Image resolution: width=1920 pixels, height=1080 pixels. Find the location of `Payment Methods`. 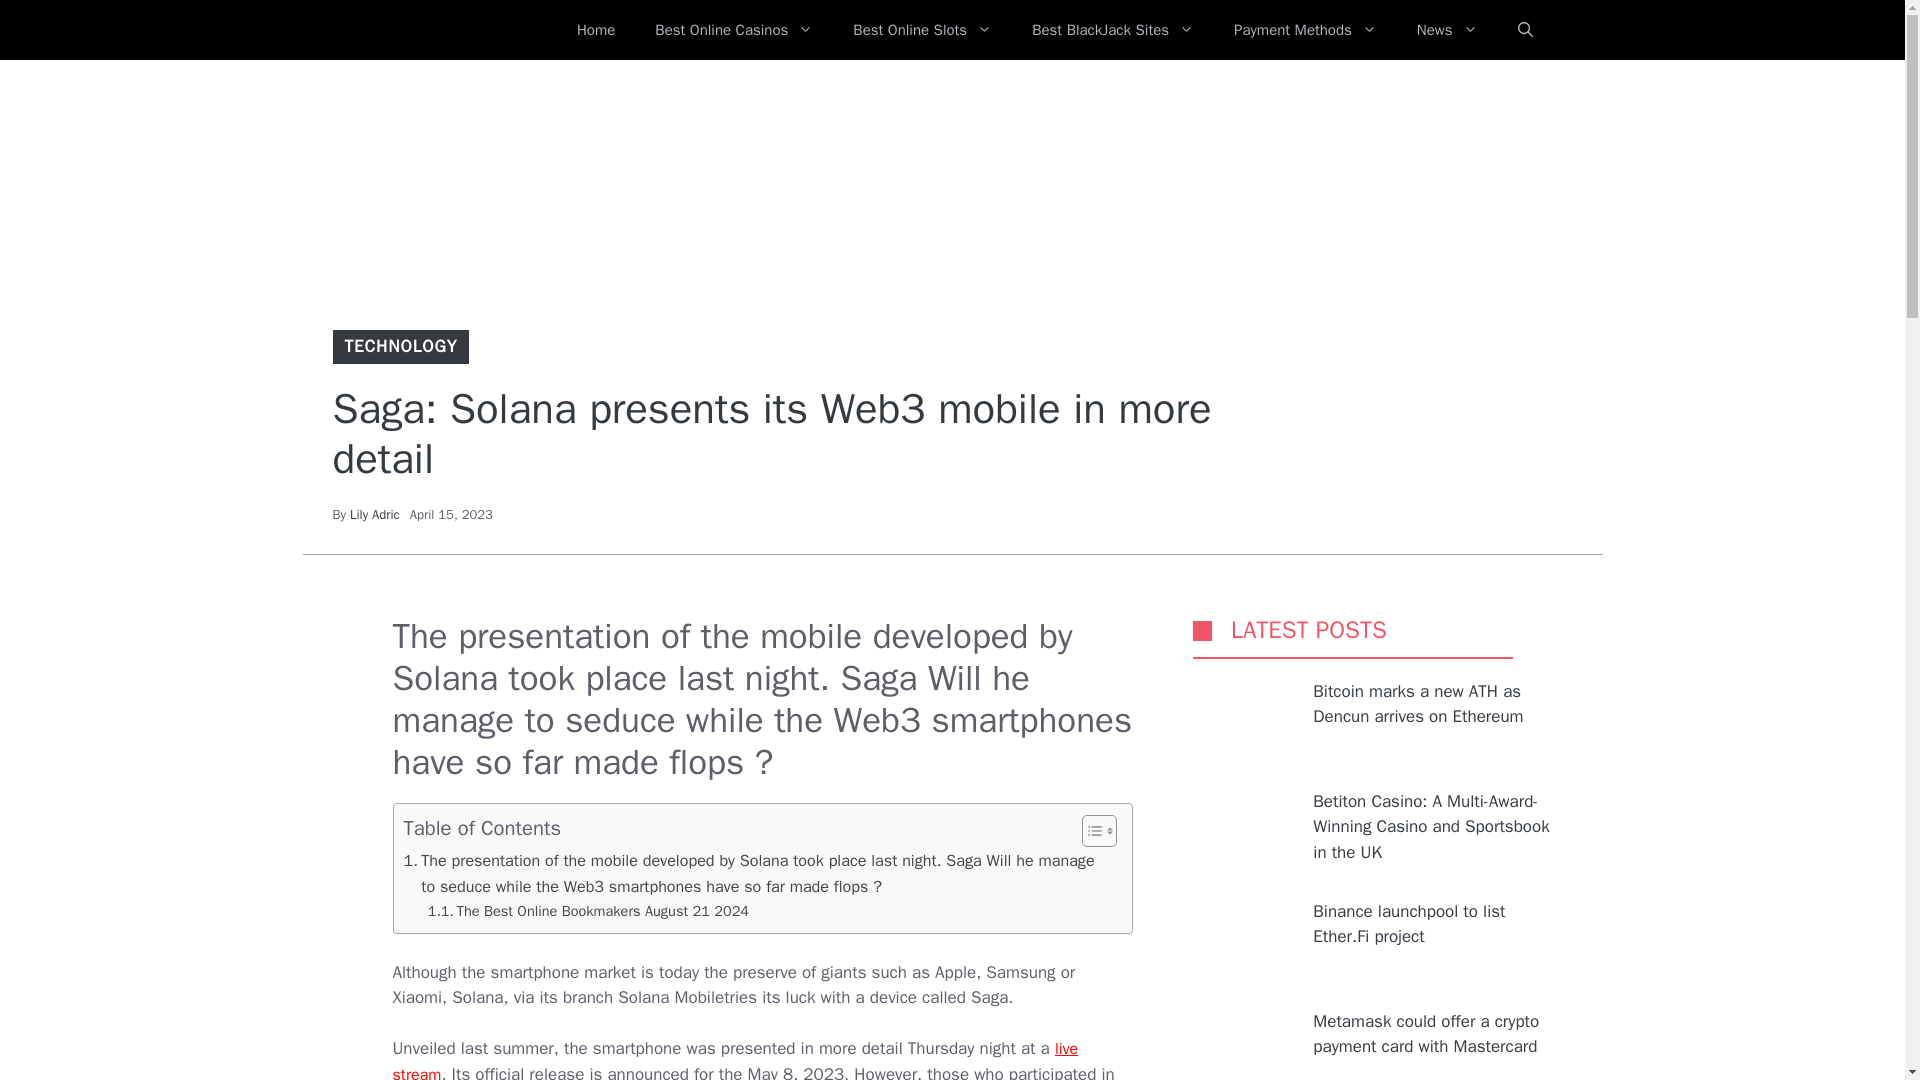

Payment Methods is located at coordinates (1305, 30).